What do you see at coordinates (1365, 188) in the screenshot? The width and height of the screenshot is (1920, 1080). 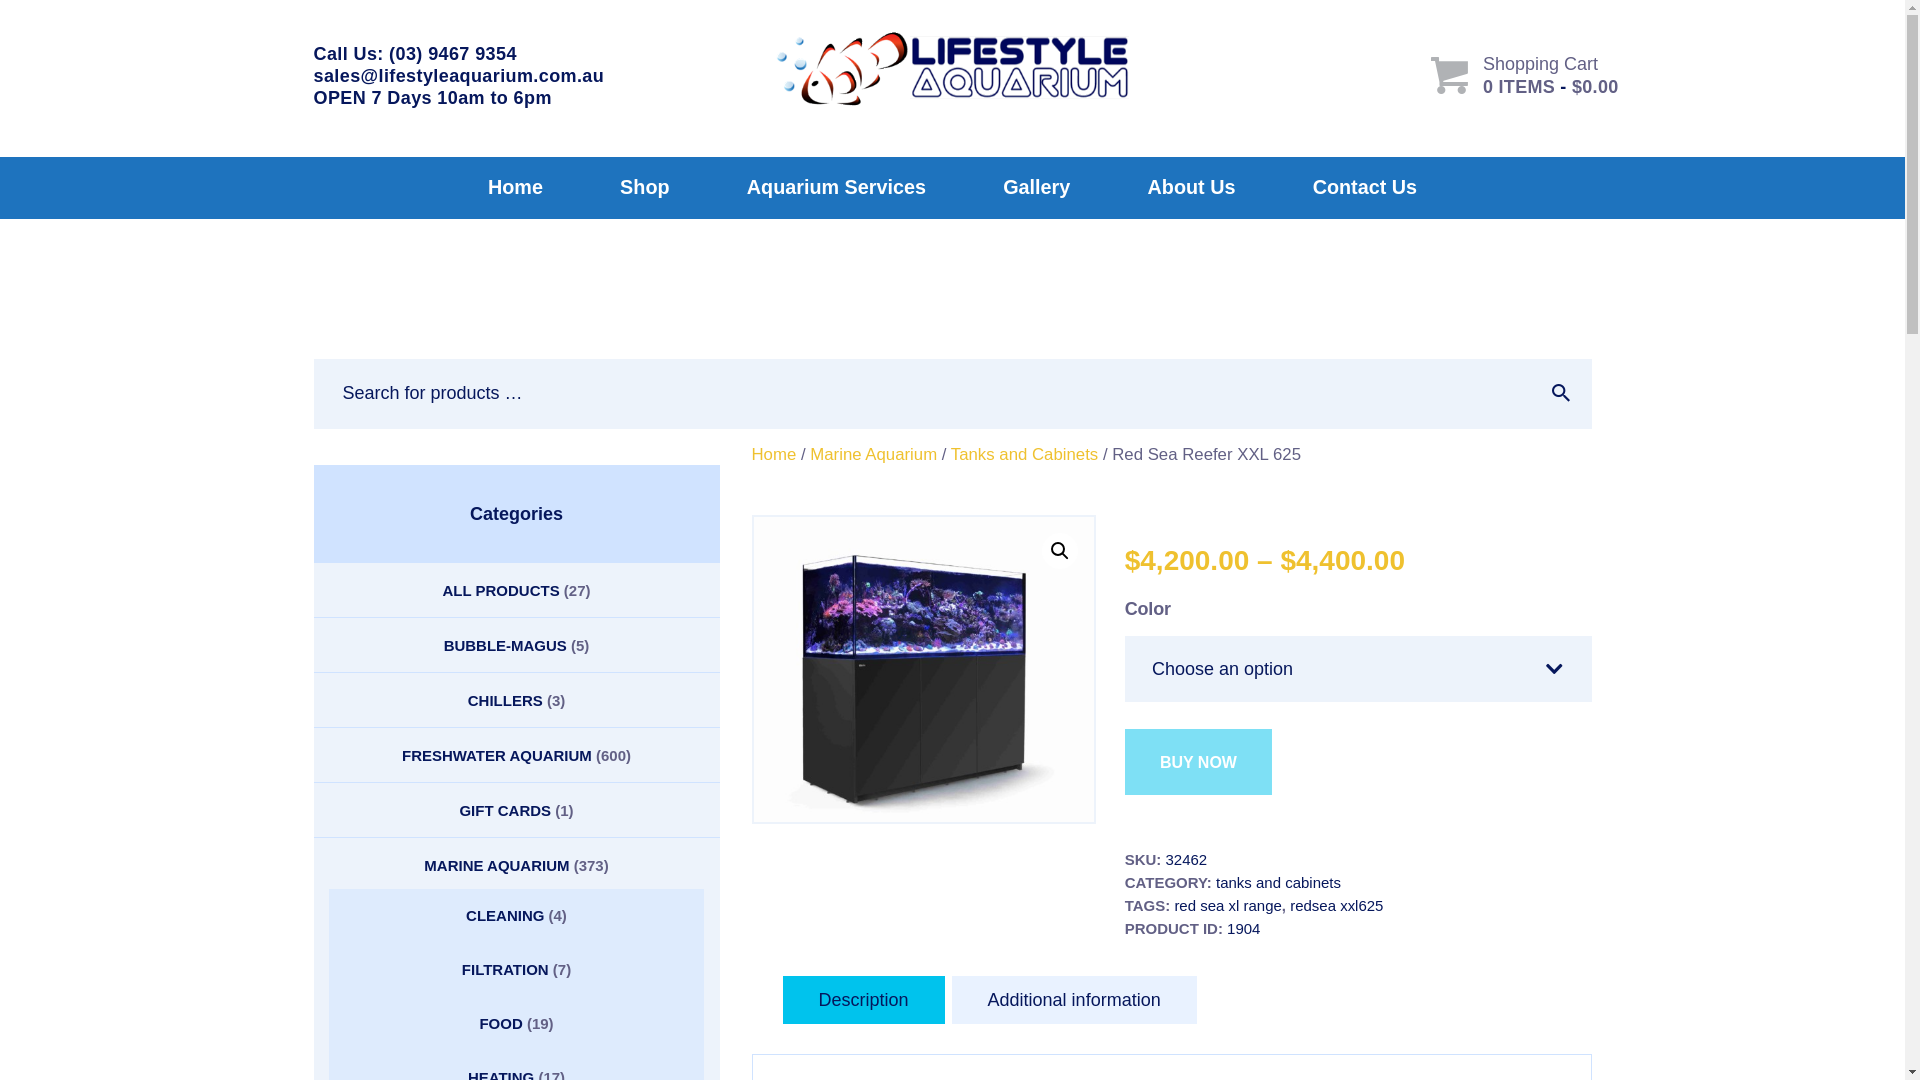 I see `Contact Us` at bounding box center [1365, 188].